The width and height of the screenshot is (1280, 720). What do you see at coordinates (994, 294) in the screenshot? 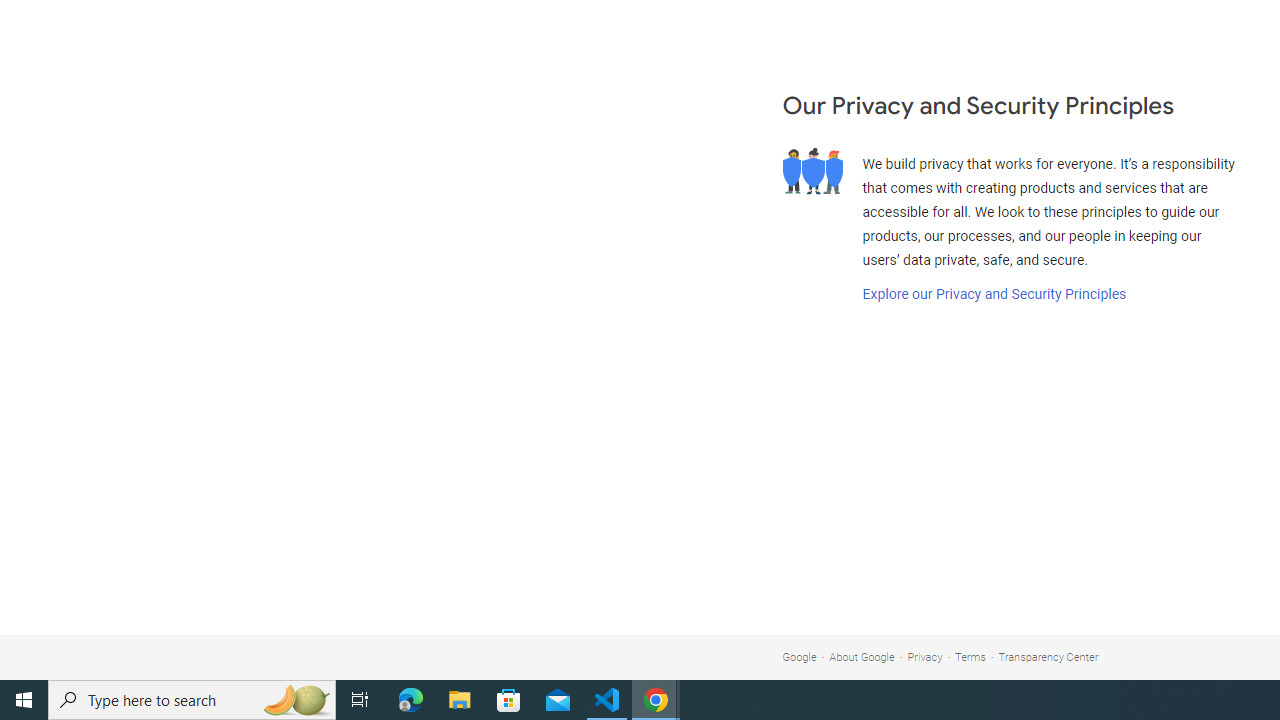
I see `Explore our Privacy and Security Principles` at bounding box center [994, 294].